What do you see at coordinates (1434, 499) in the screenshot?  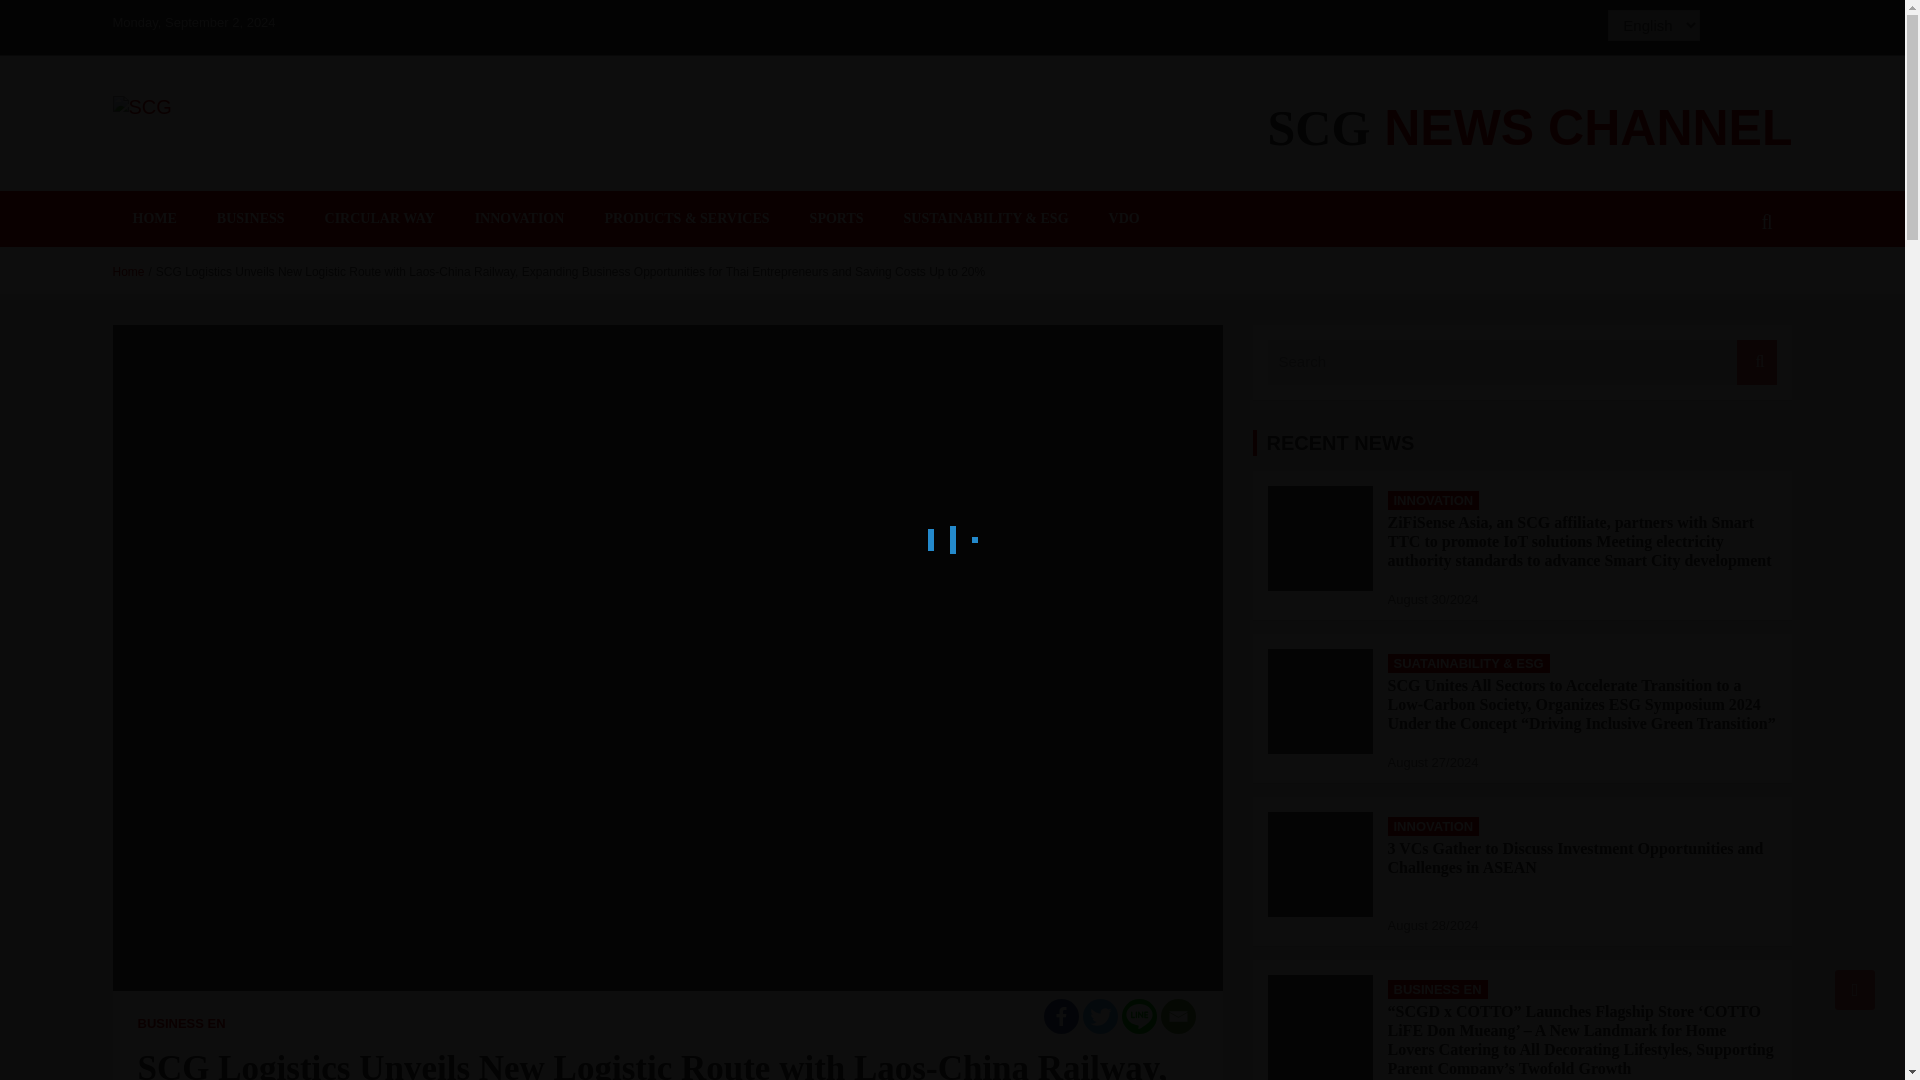 I see `INNOVATION` at bounding box center [1434, 499].